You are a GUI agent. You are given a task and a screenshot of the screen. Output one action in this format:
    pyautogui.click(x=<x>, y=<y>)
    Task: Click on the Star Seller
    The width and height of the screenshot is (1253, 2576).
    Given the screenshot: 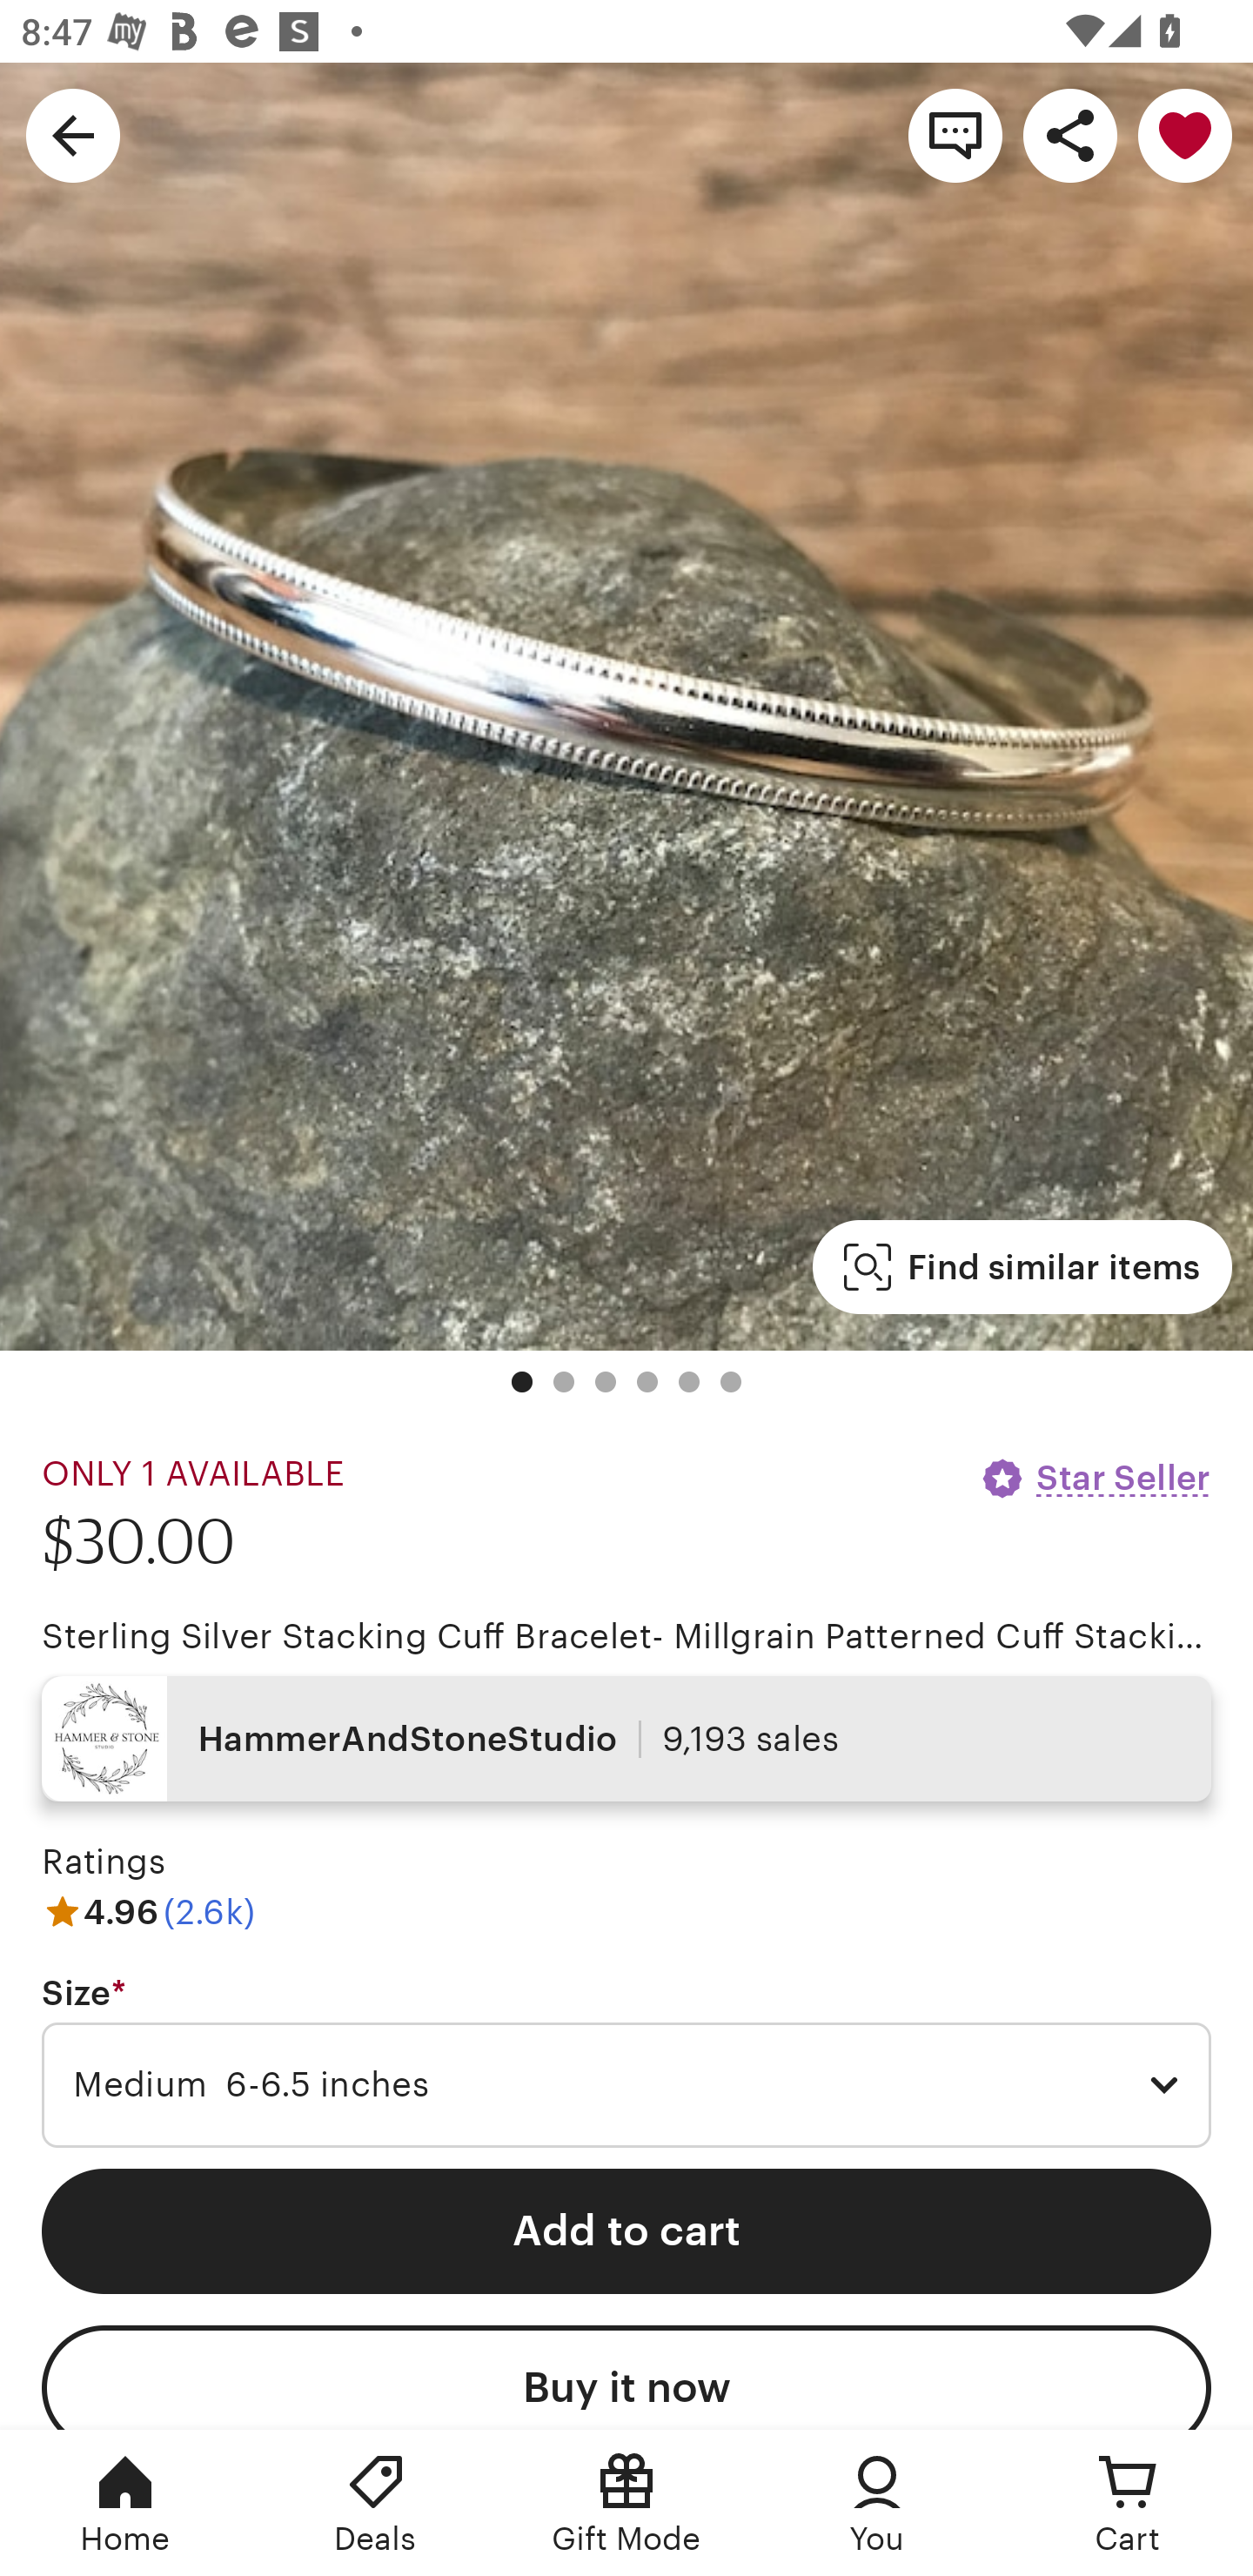 What is the action you would take?
    pyautogui.click(x=1095, y=1478)
    